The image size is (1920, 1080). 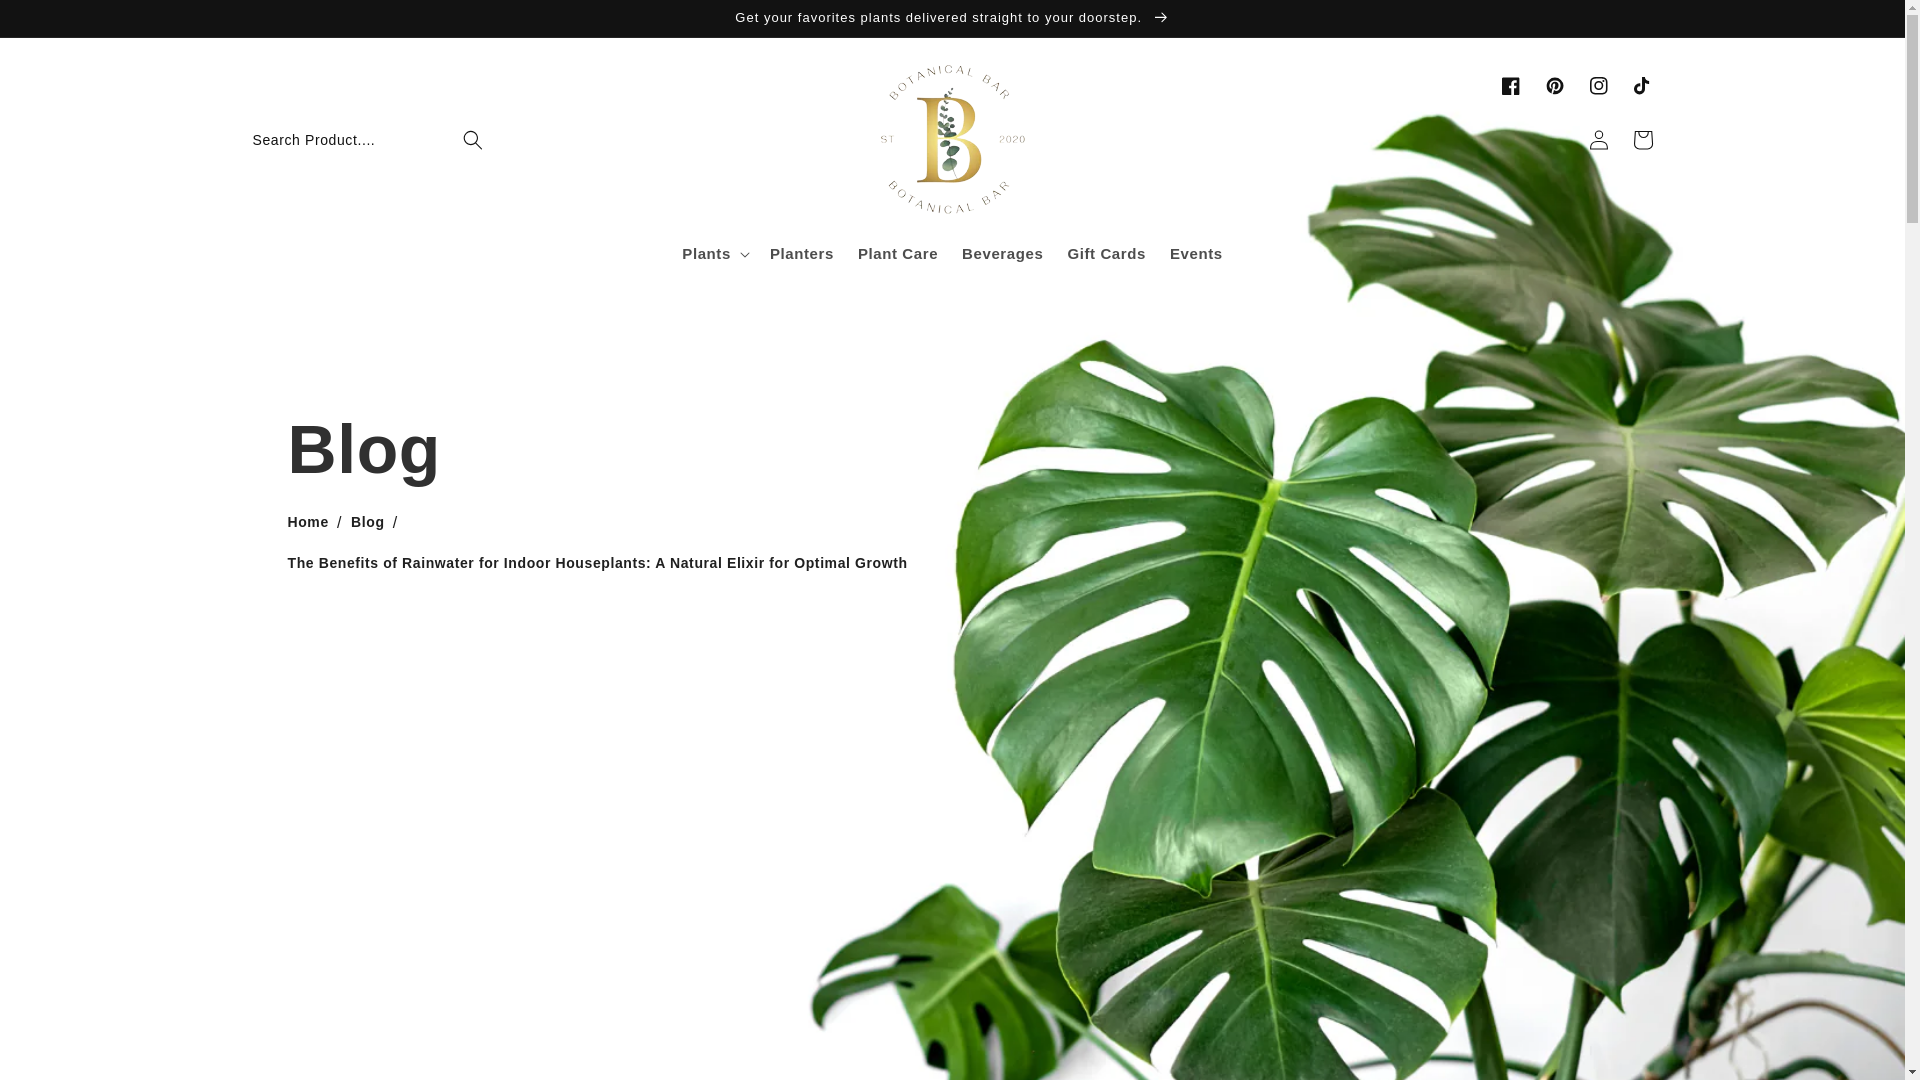 I want to click on Home, so click(x=308, y=522).